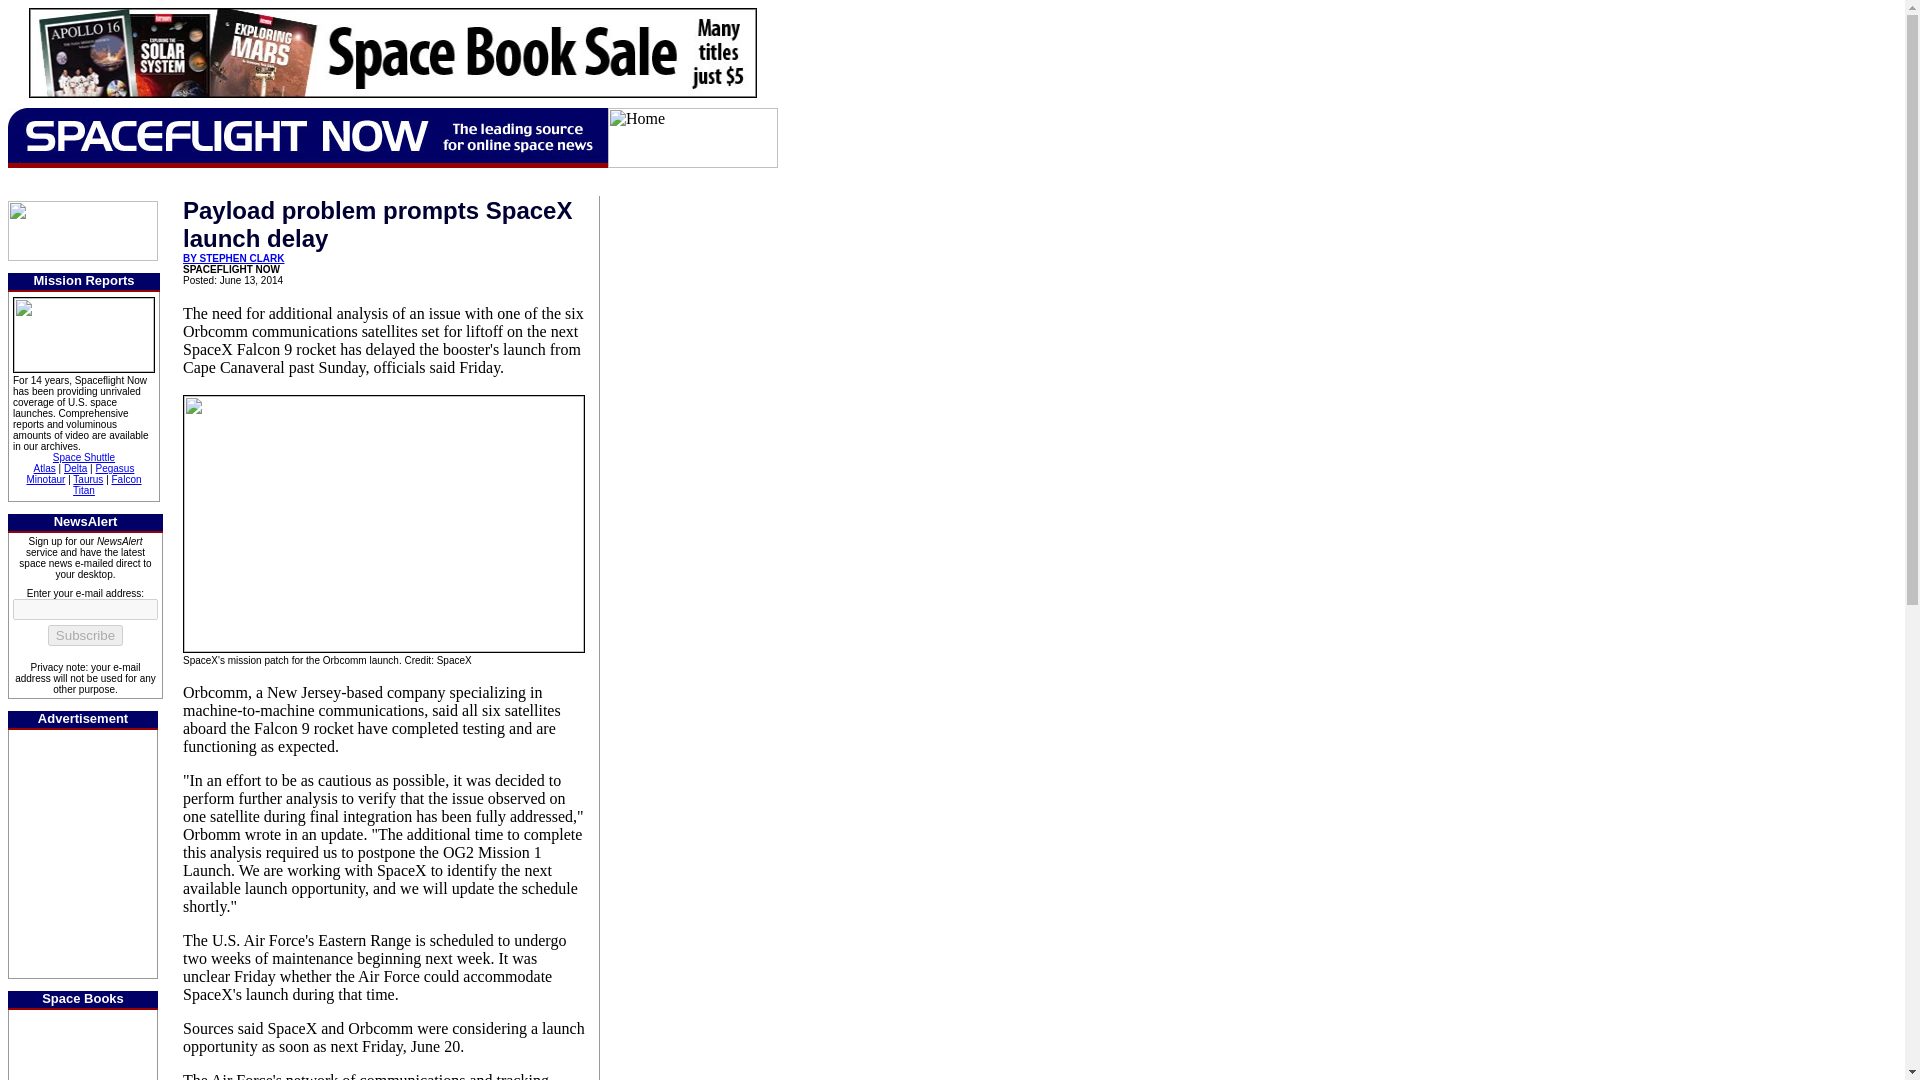  Describe the element at coordinates (46, 479) in the screenshot. I see `Minotaur` at that location.